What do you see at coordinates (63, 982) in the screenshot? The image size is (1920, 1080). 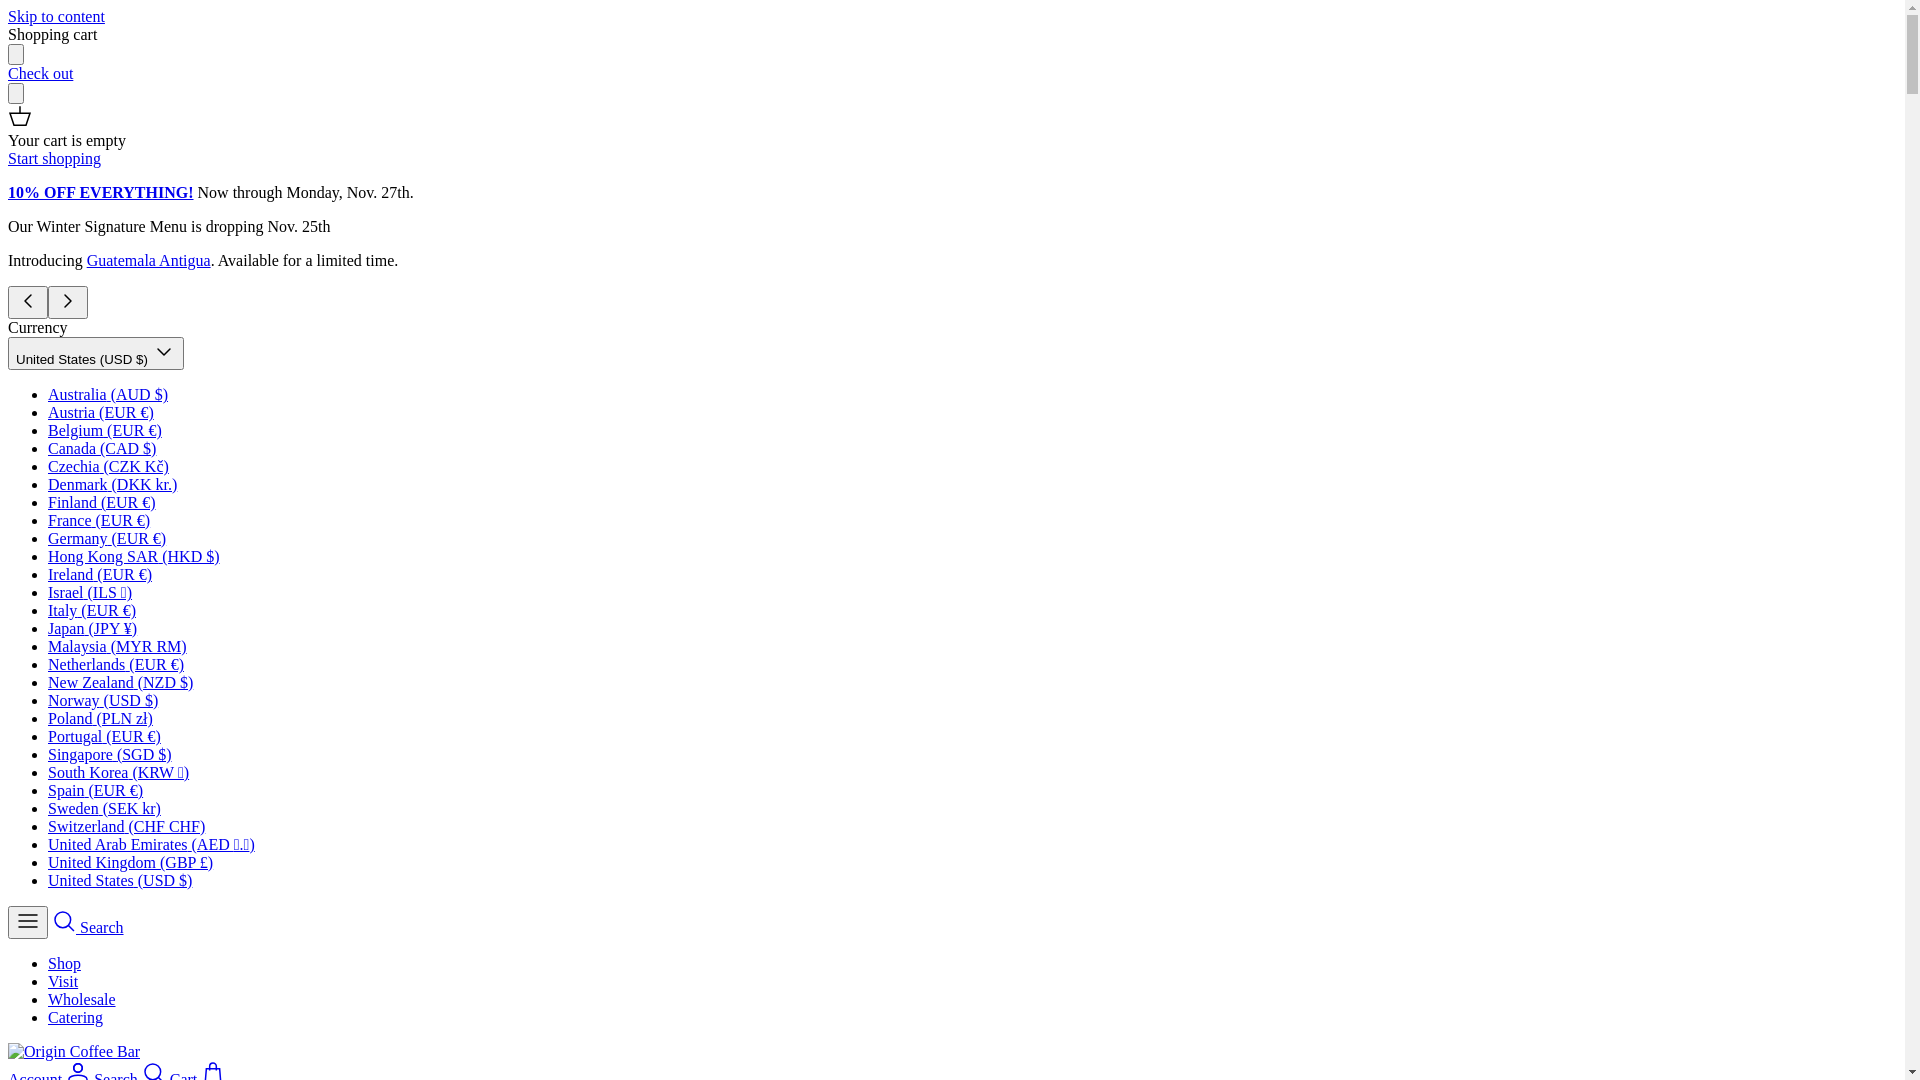 I see `Visit` at bounding box center [63, 982].